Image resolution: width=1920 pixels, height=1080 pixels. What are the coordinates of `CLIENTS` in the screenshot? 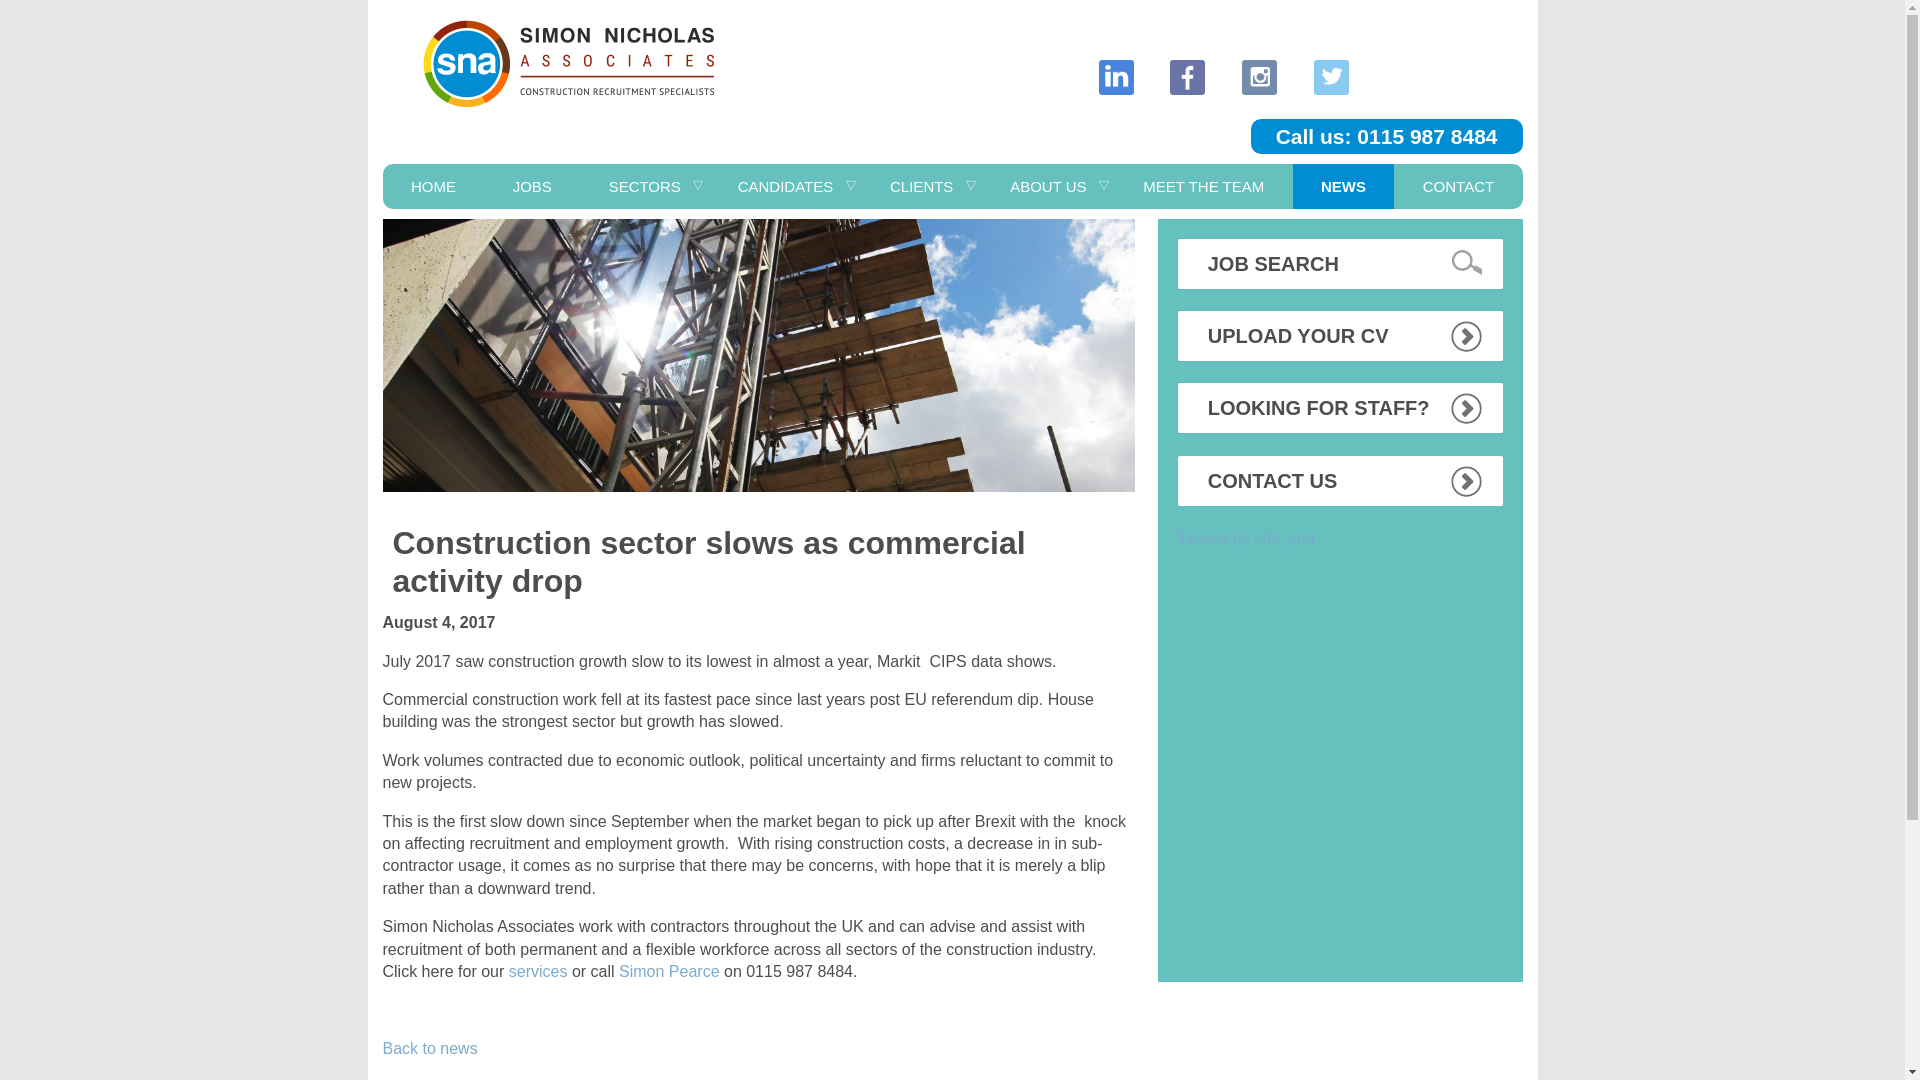 It's located at (922, 186).